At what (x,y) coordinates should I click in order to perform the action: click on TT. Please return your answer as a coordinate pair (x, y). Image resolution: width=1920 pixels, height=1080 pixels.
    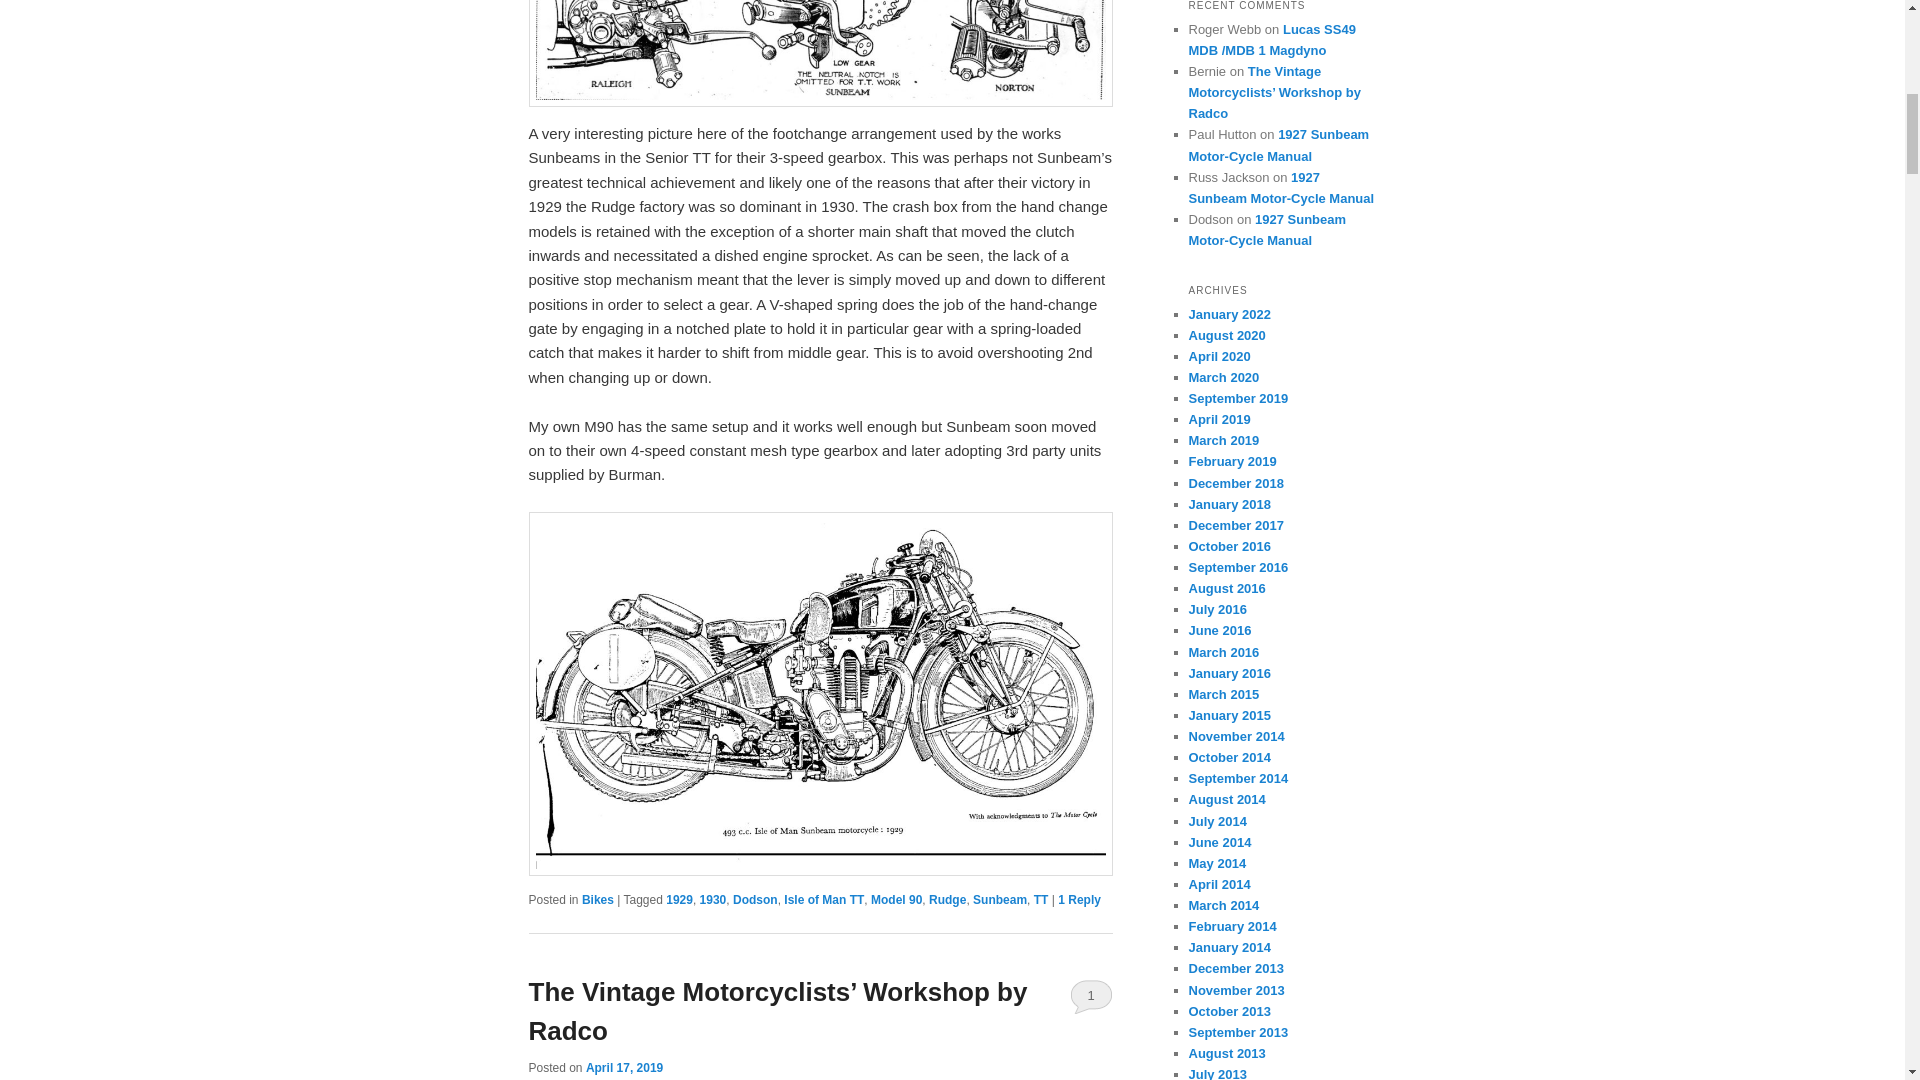
    Looking at the image, I should click on (1041, 900).